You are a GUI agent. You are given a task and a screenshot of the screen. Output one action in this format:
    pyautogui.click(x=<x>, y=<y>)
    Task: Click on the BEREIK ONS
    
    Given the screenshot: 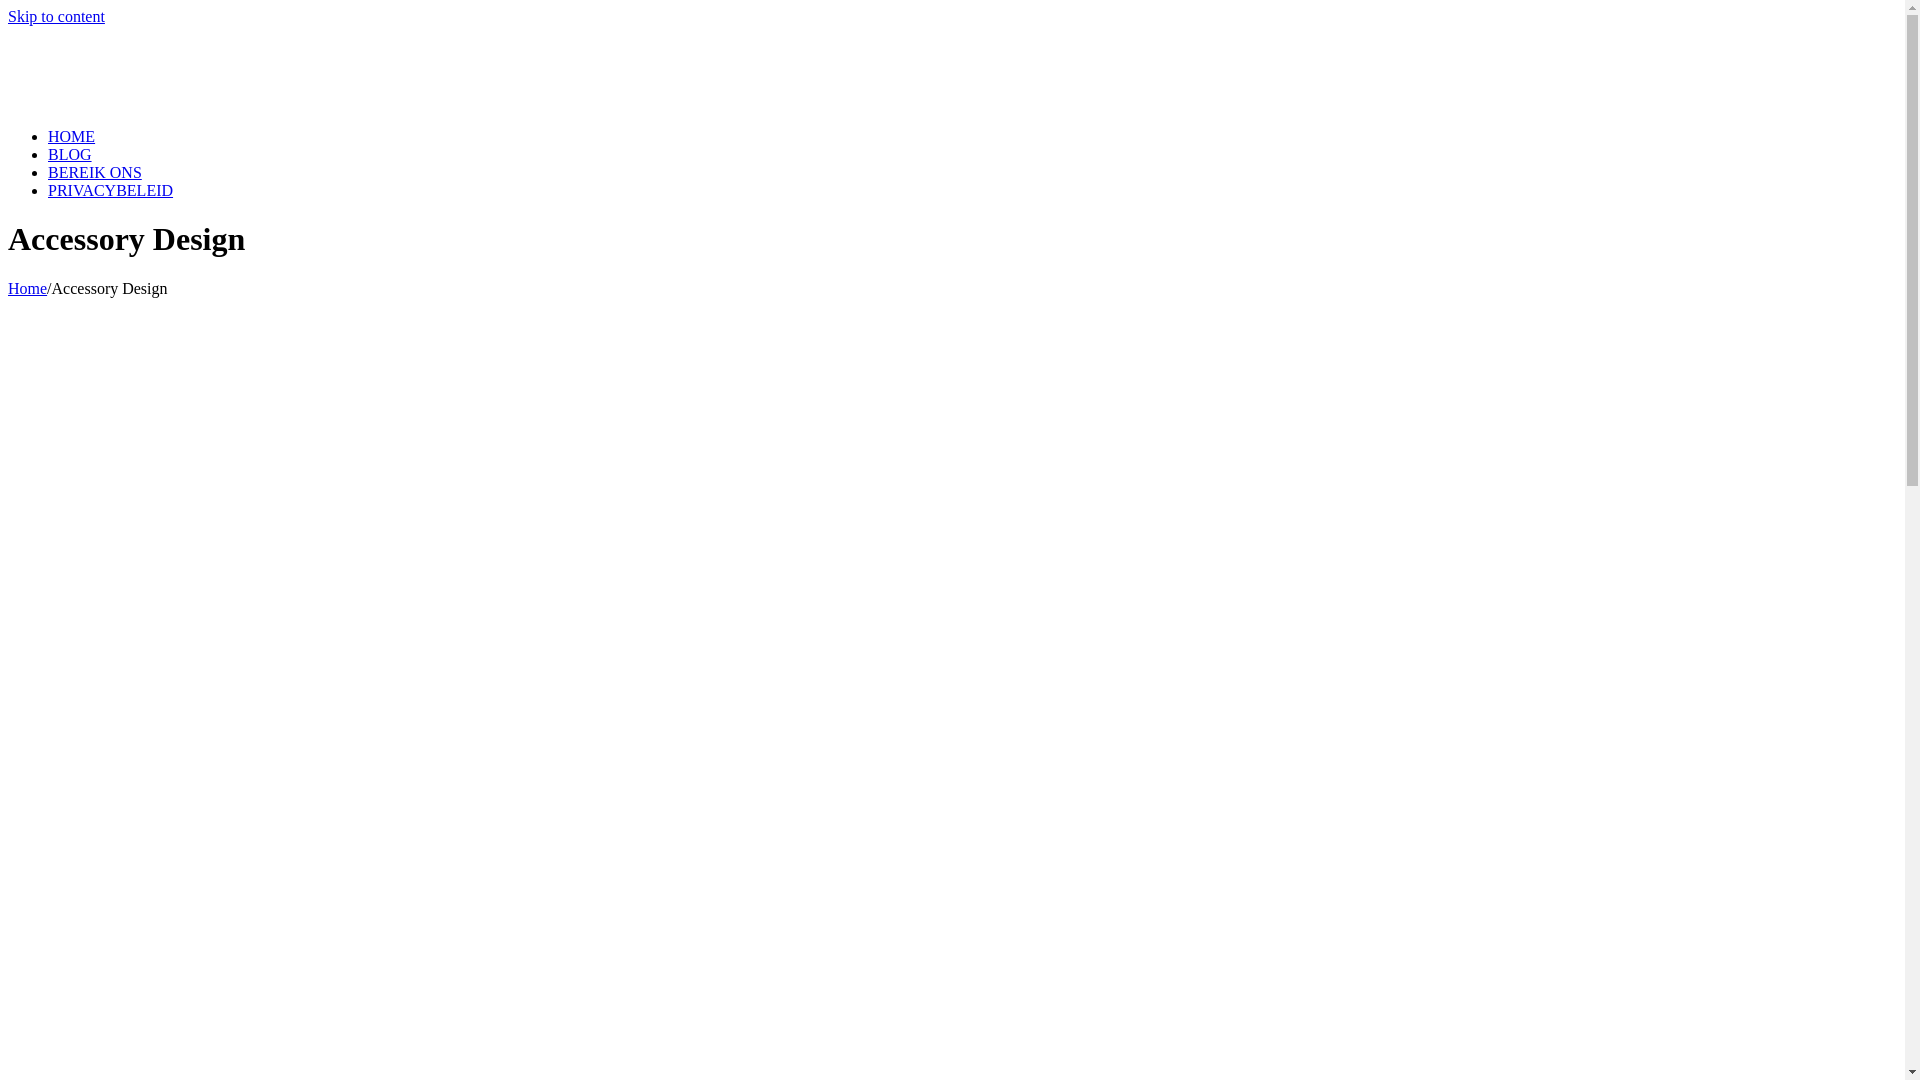 What is the action you would take?
    pyautogui.click(x=95, y=172)
    